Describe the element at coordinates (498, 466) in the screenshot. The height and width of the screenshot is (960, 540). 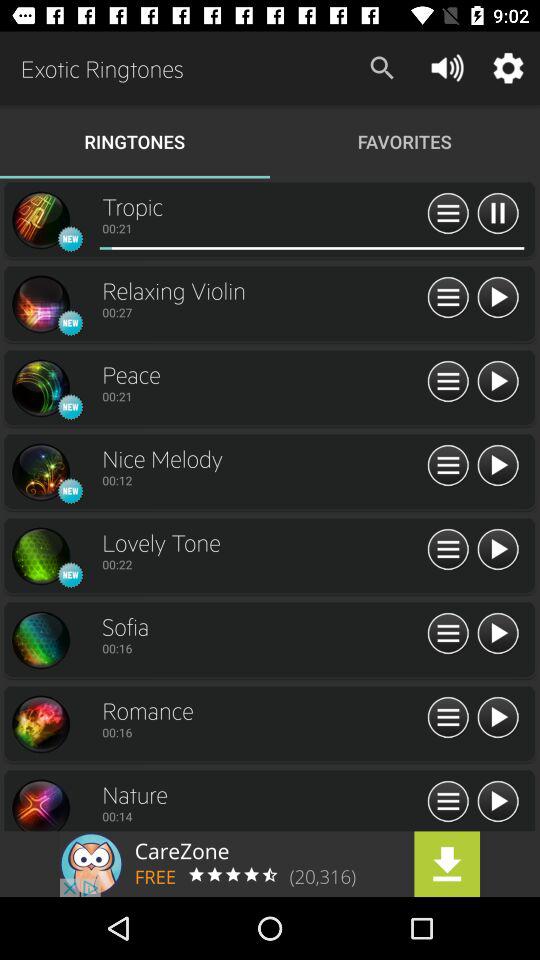
I see `select playbutton which is after nice melody on the page` at that location.